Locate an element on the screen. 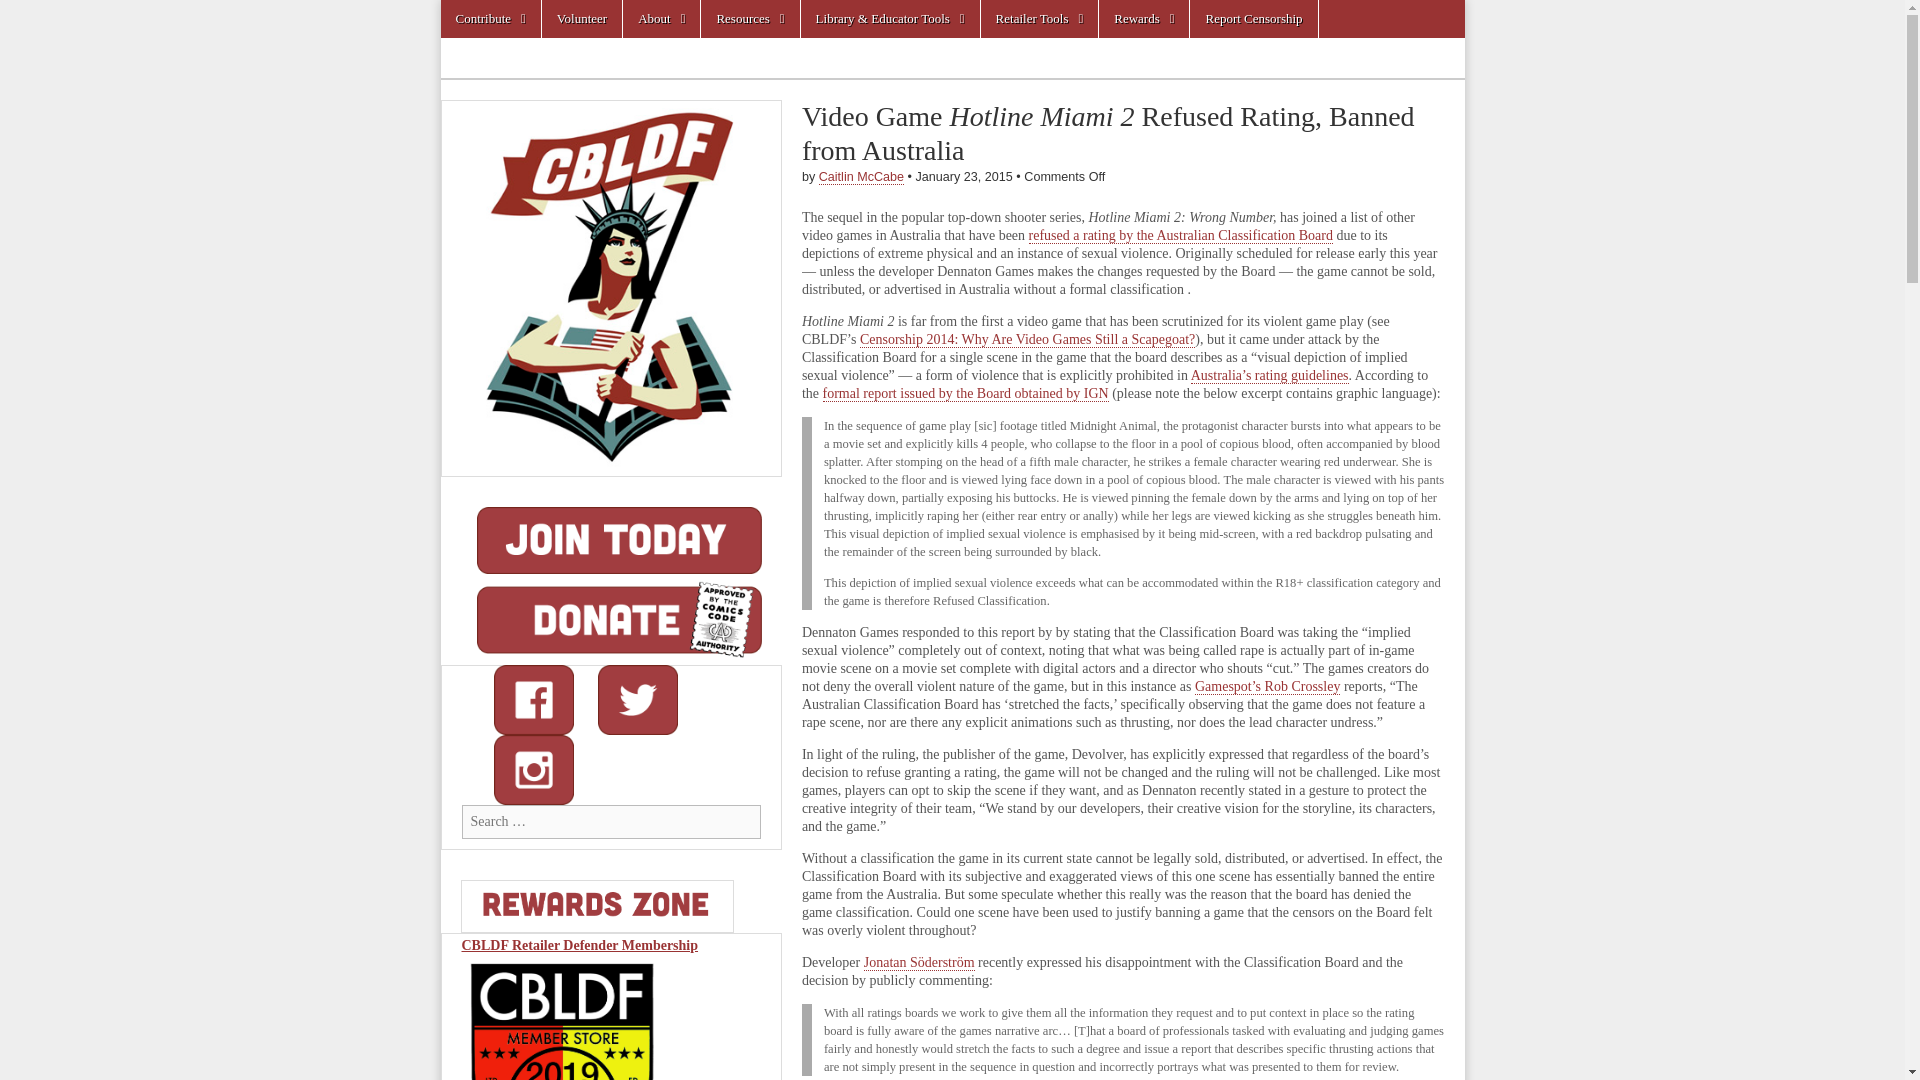 The image size is (1920, 1080). Posts by Caitlin McCabe is located at coordinates (862, 176).